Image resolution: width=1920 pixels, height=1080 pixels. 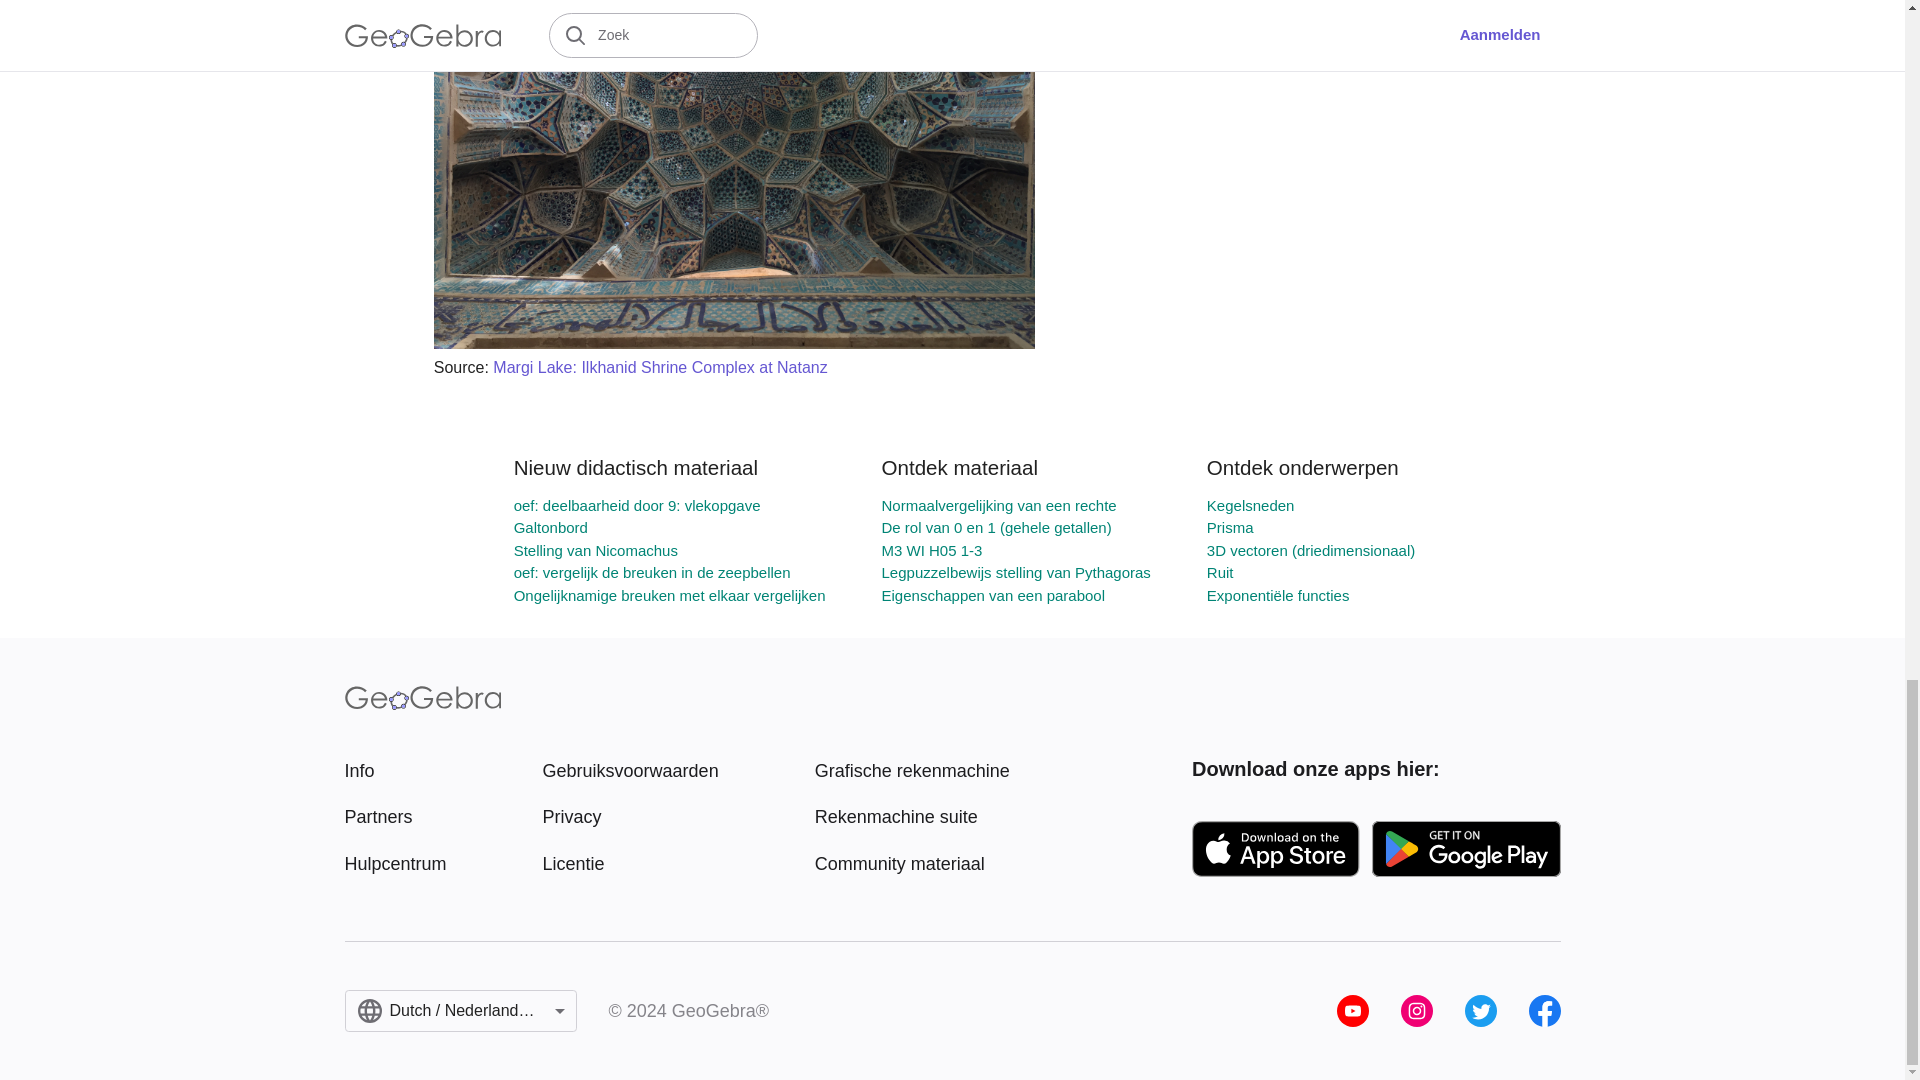 What do you see at coordinates (637, 505) in the screenshot?
I see `oef: deelbaarheid door 9: vlekopgave` at bounding box center [637, 505].